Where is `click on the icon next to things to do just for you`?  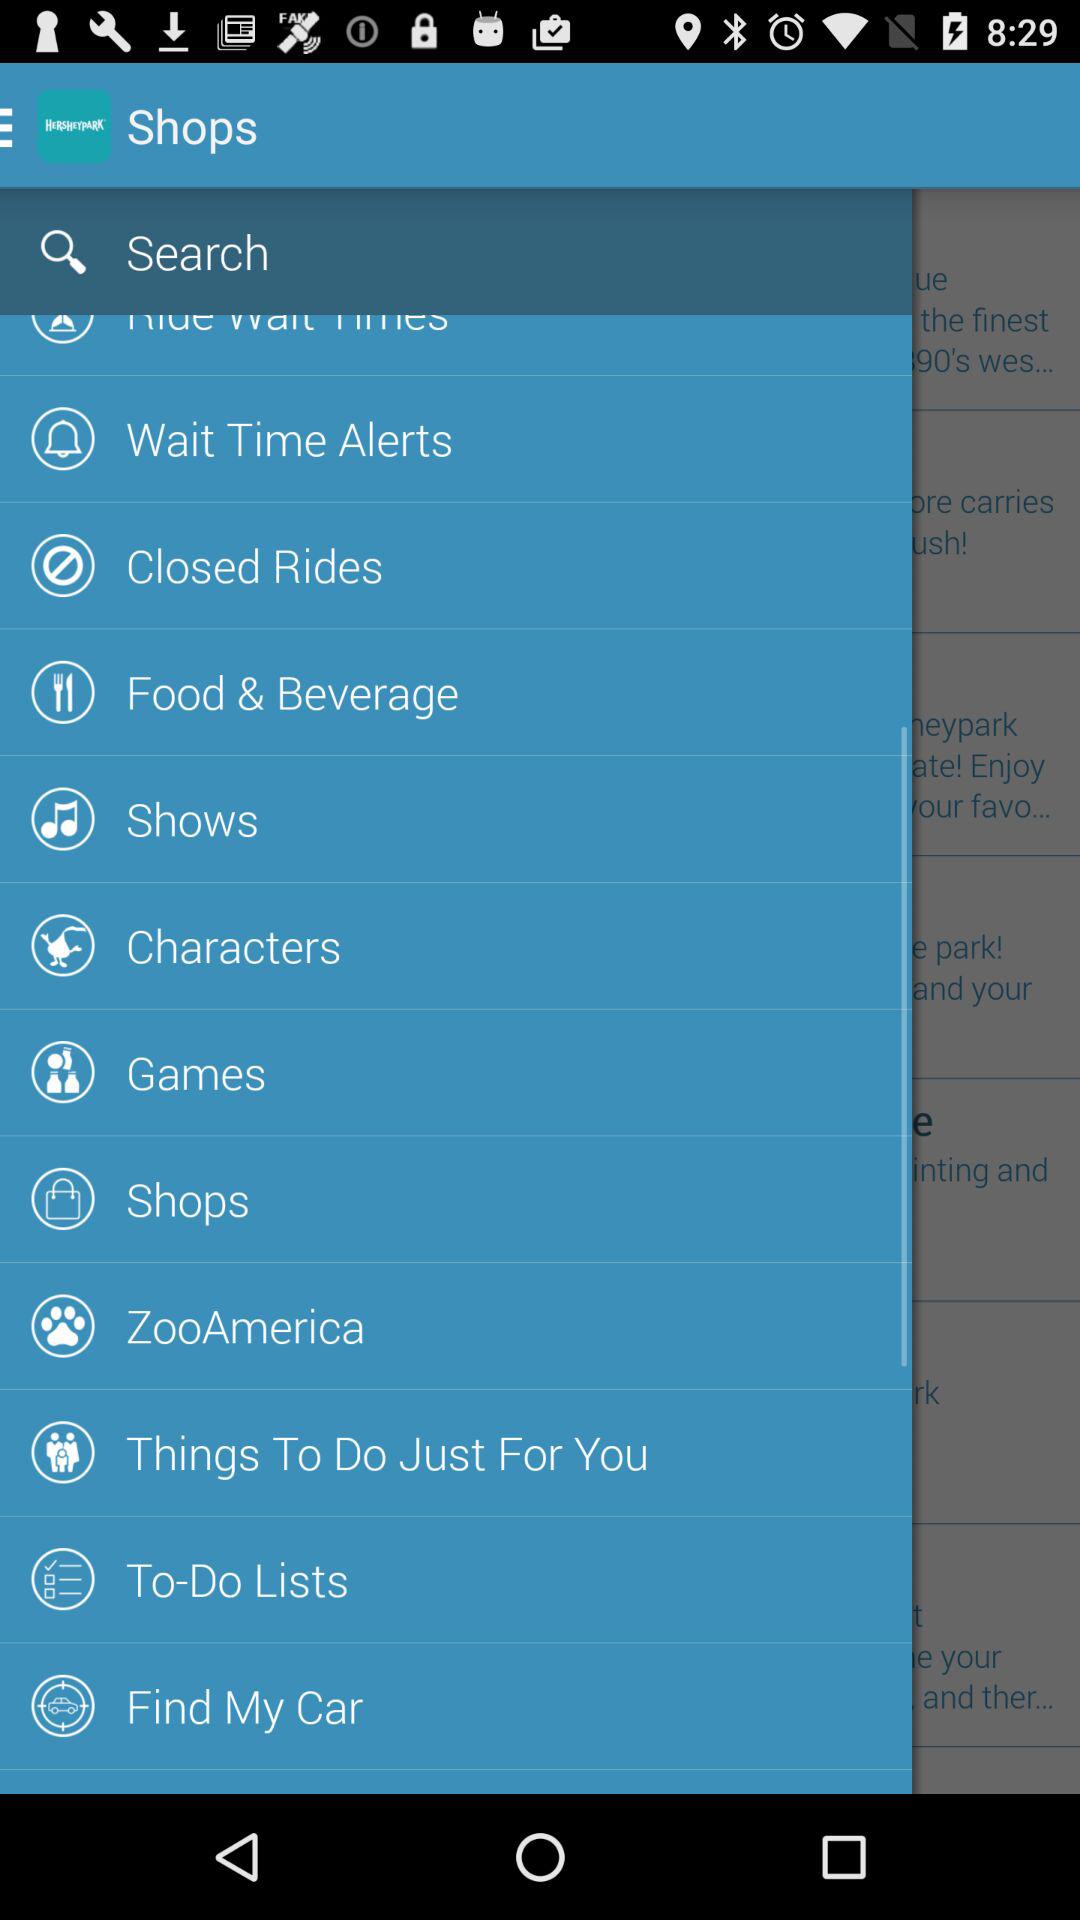
click on the icon next to things to do just for you is located at coordinates (64, 1452).